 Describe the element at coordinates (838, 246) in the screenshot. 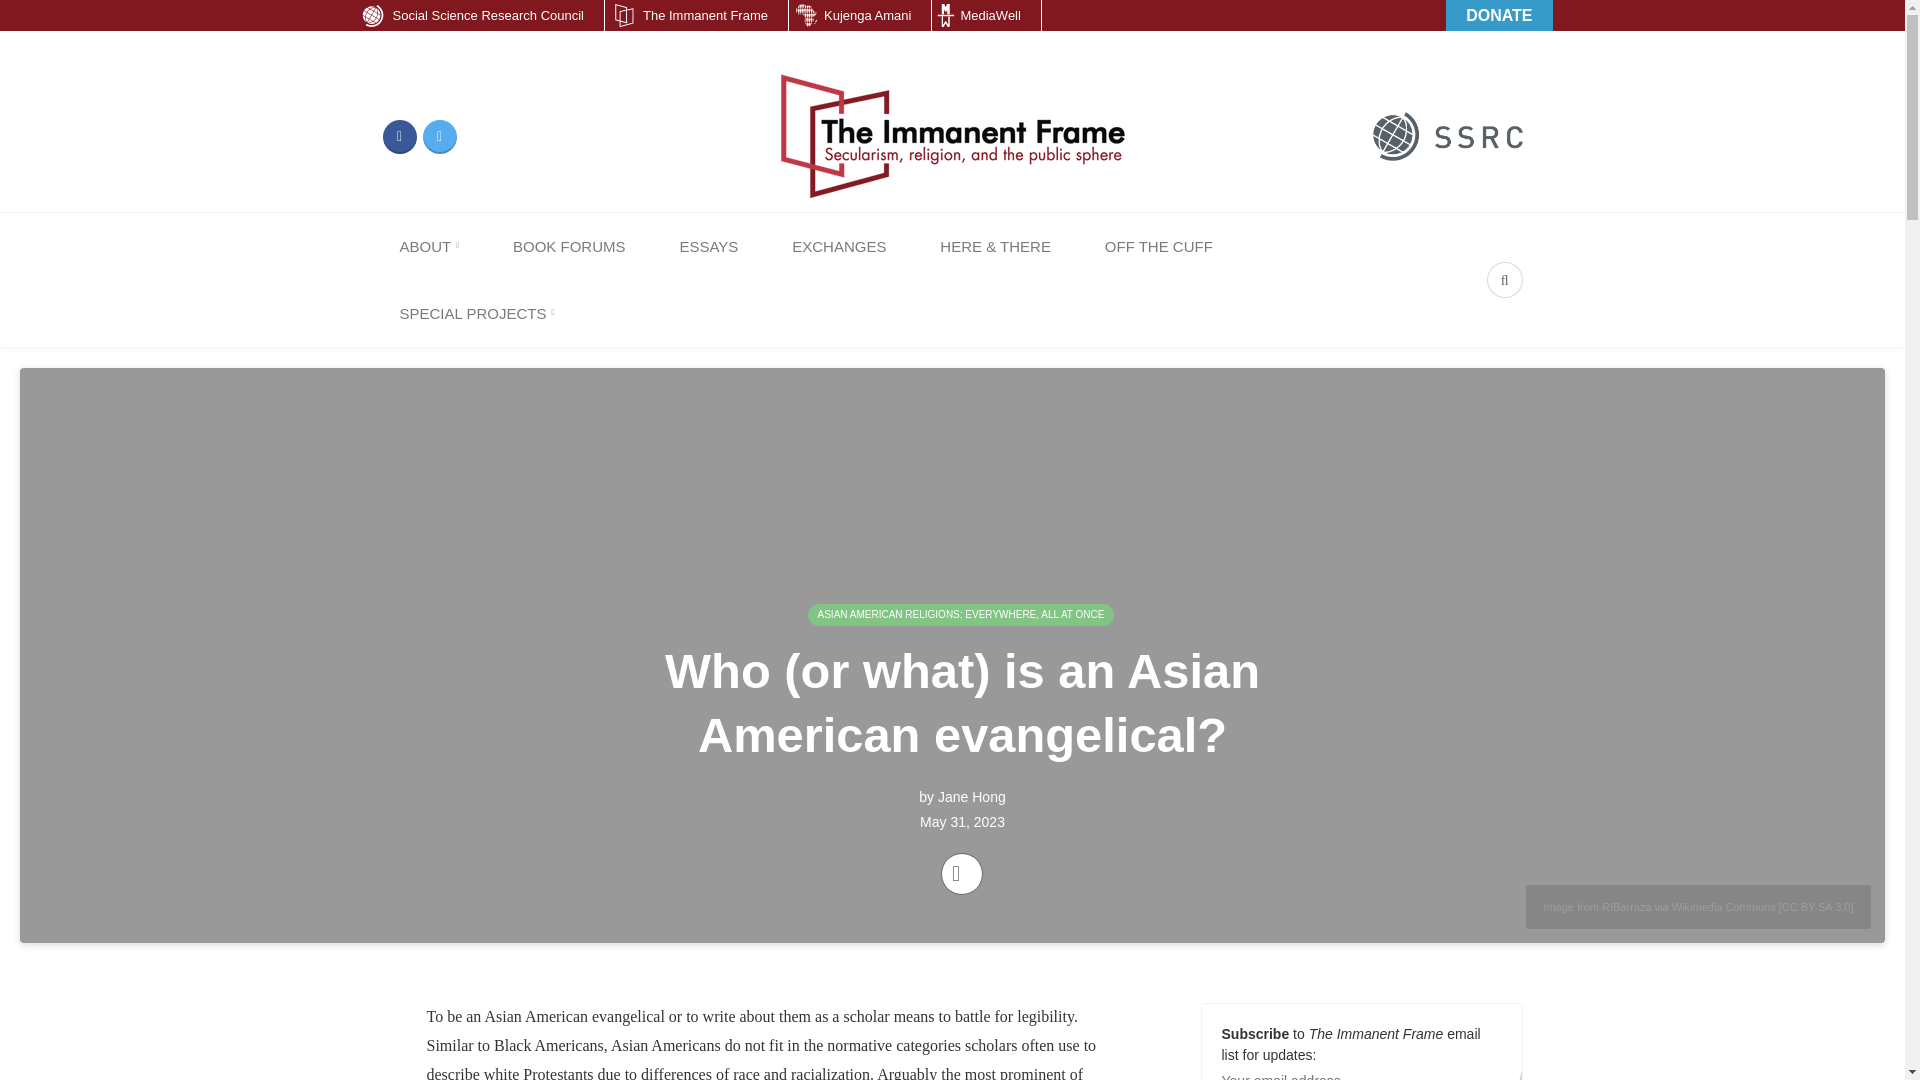

I see `EXCHANGES` at that location.